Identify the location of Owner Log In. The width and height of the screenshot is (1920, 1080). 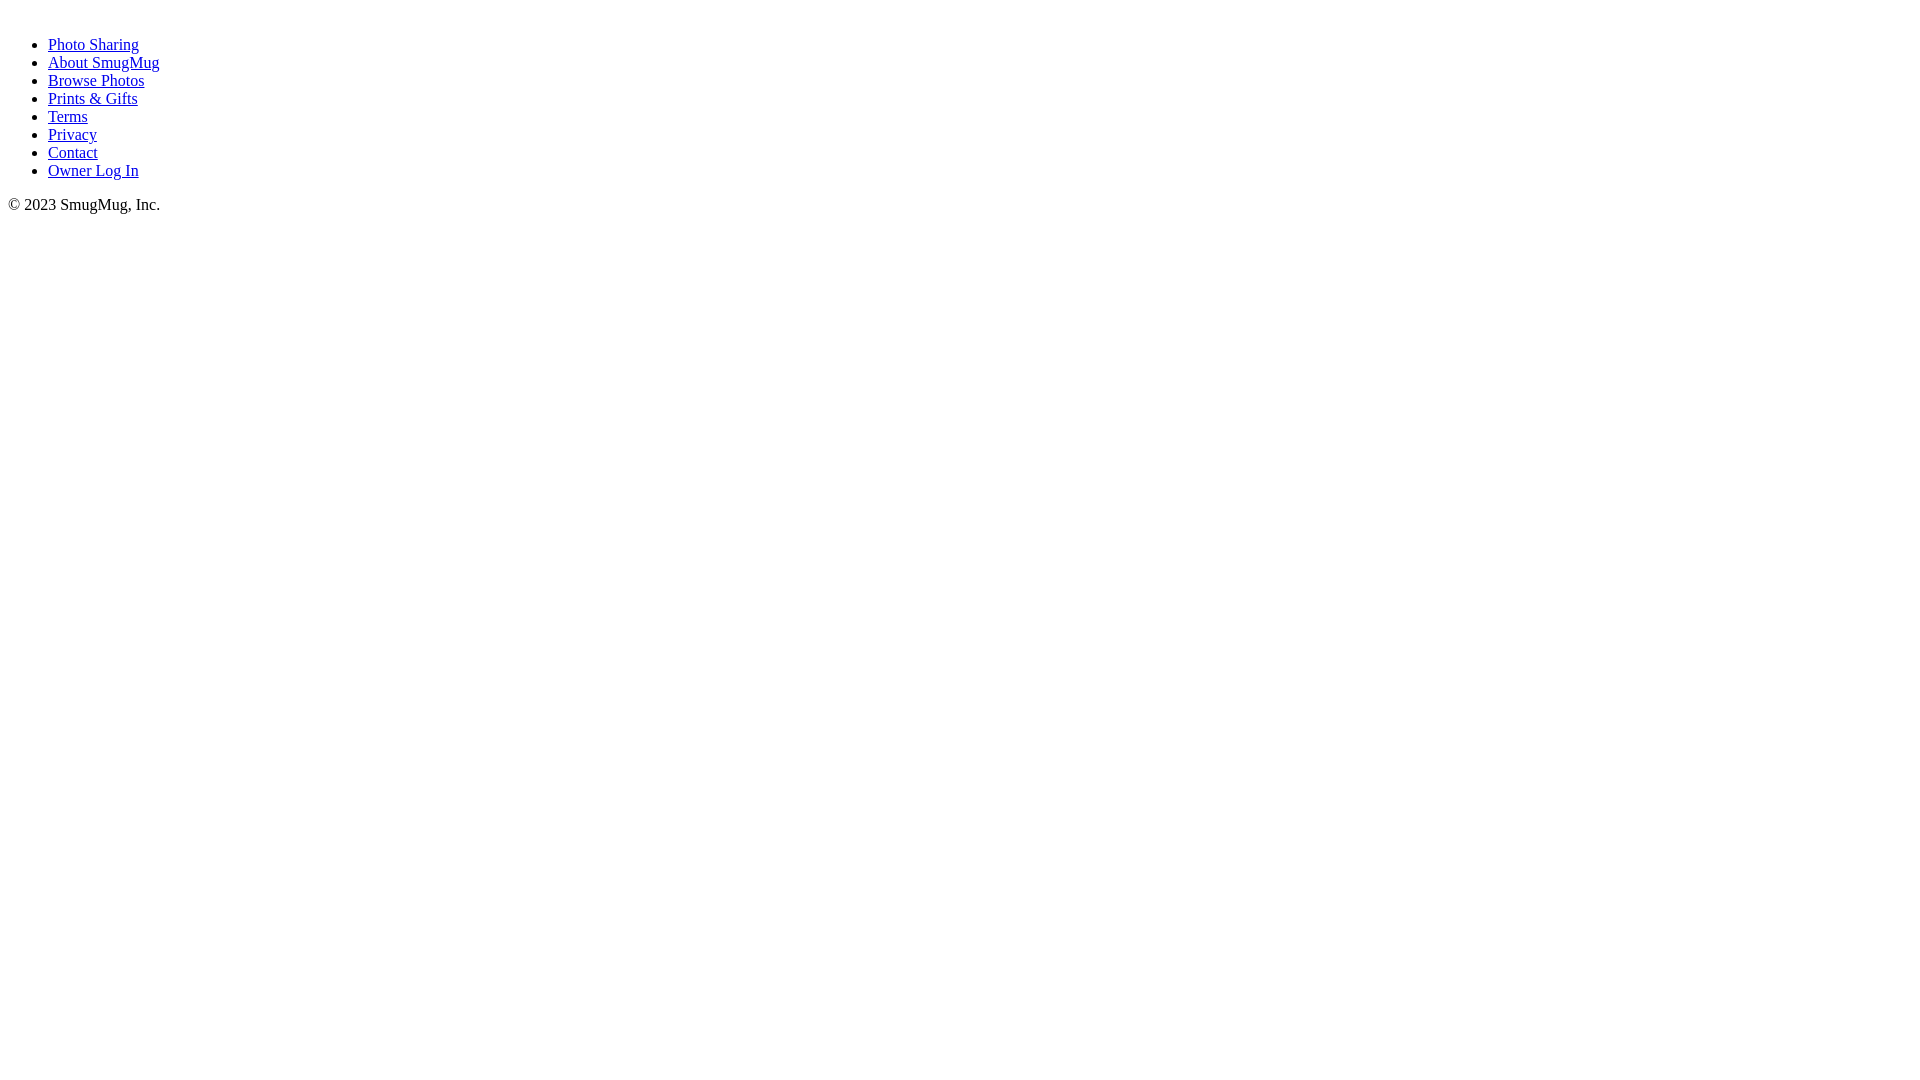
(94, 170).